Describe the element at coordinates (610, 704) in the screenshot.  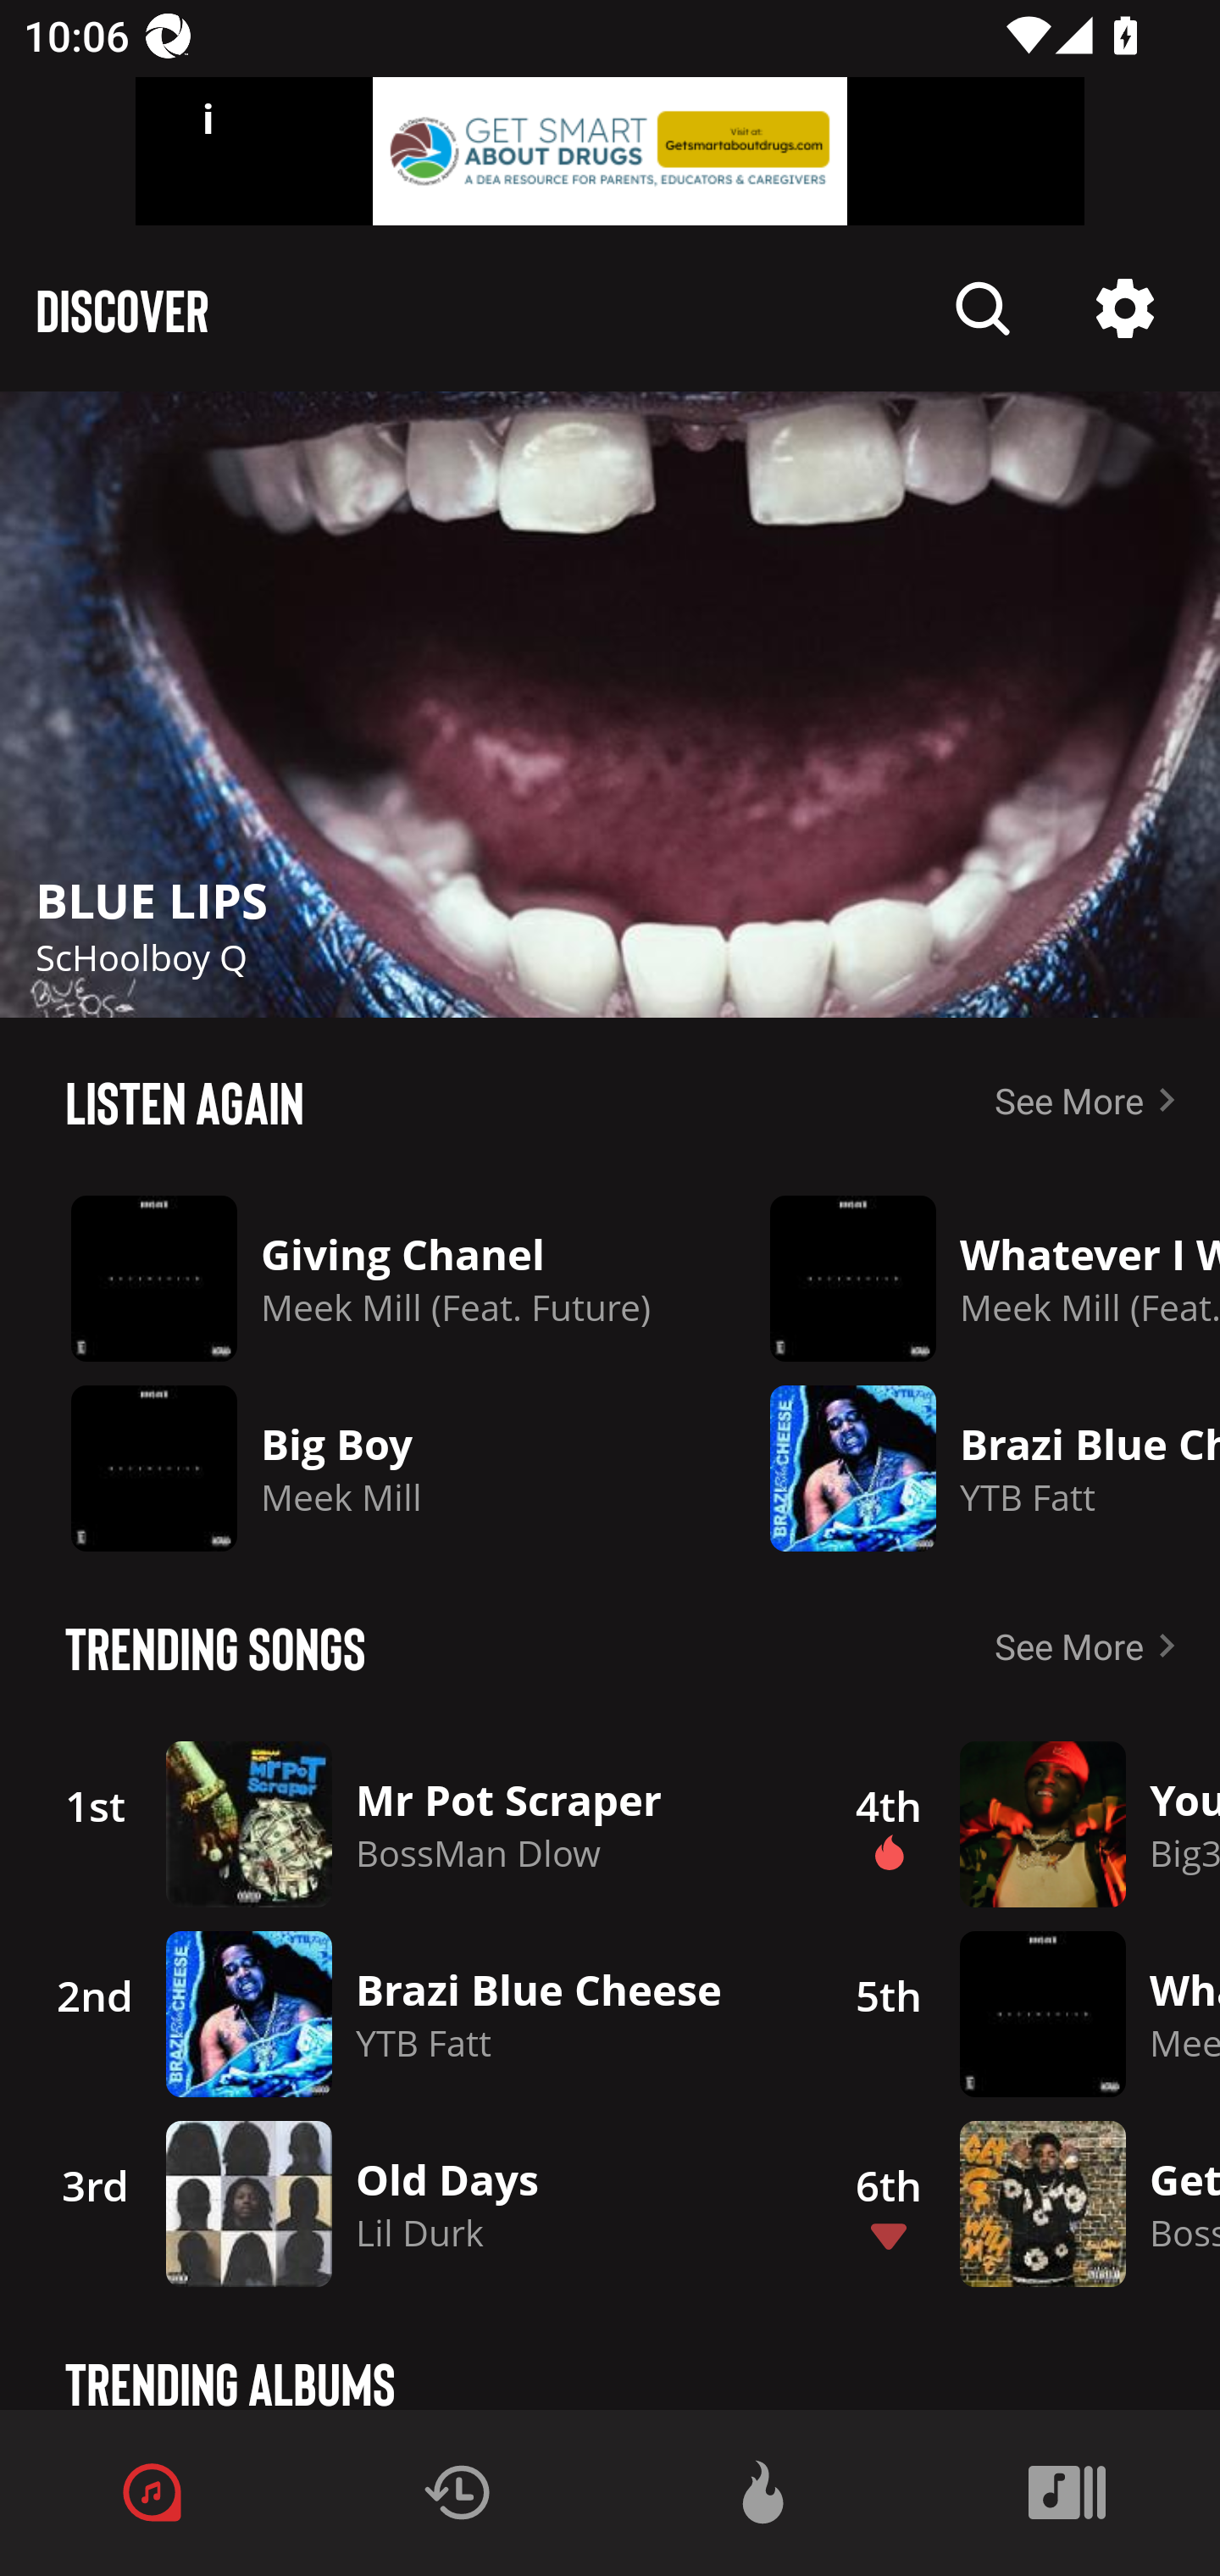
I see `Description` at that location.